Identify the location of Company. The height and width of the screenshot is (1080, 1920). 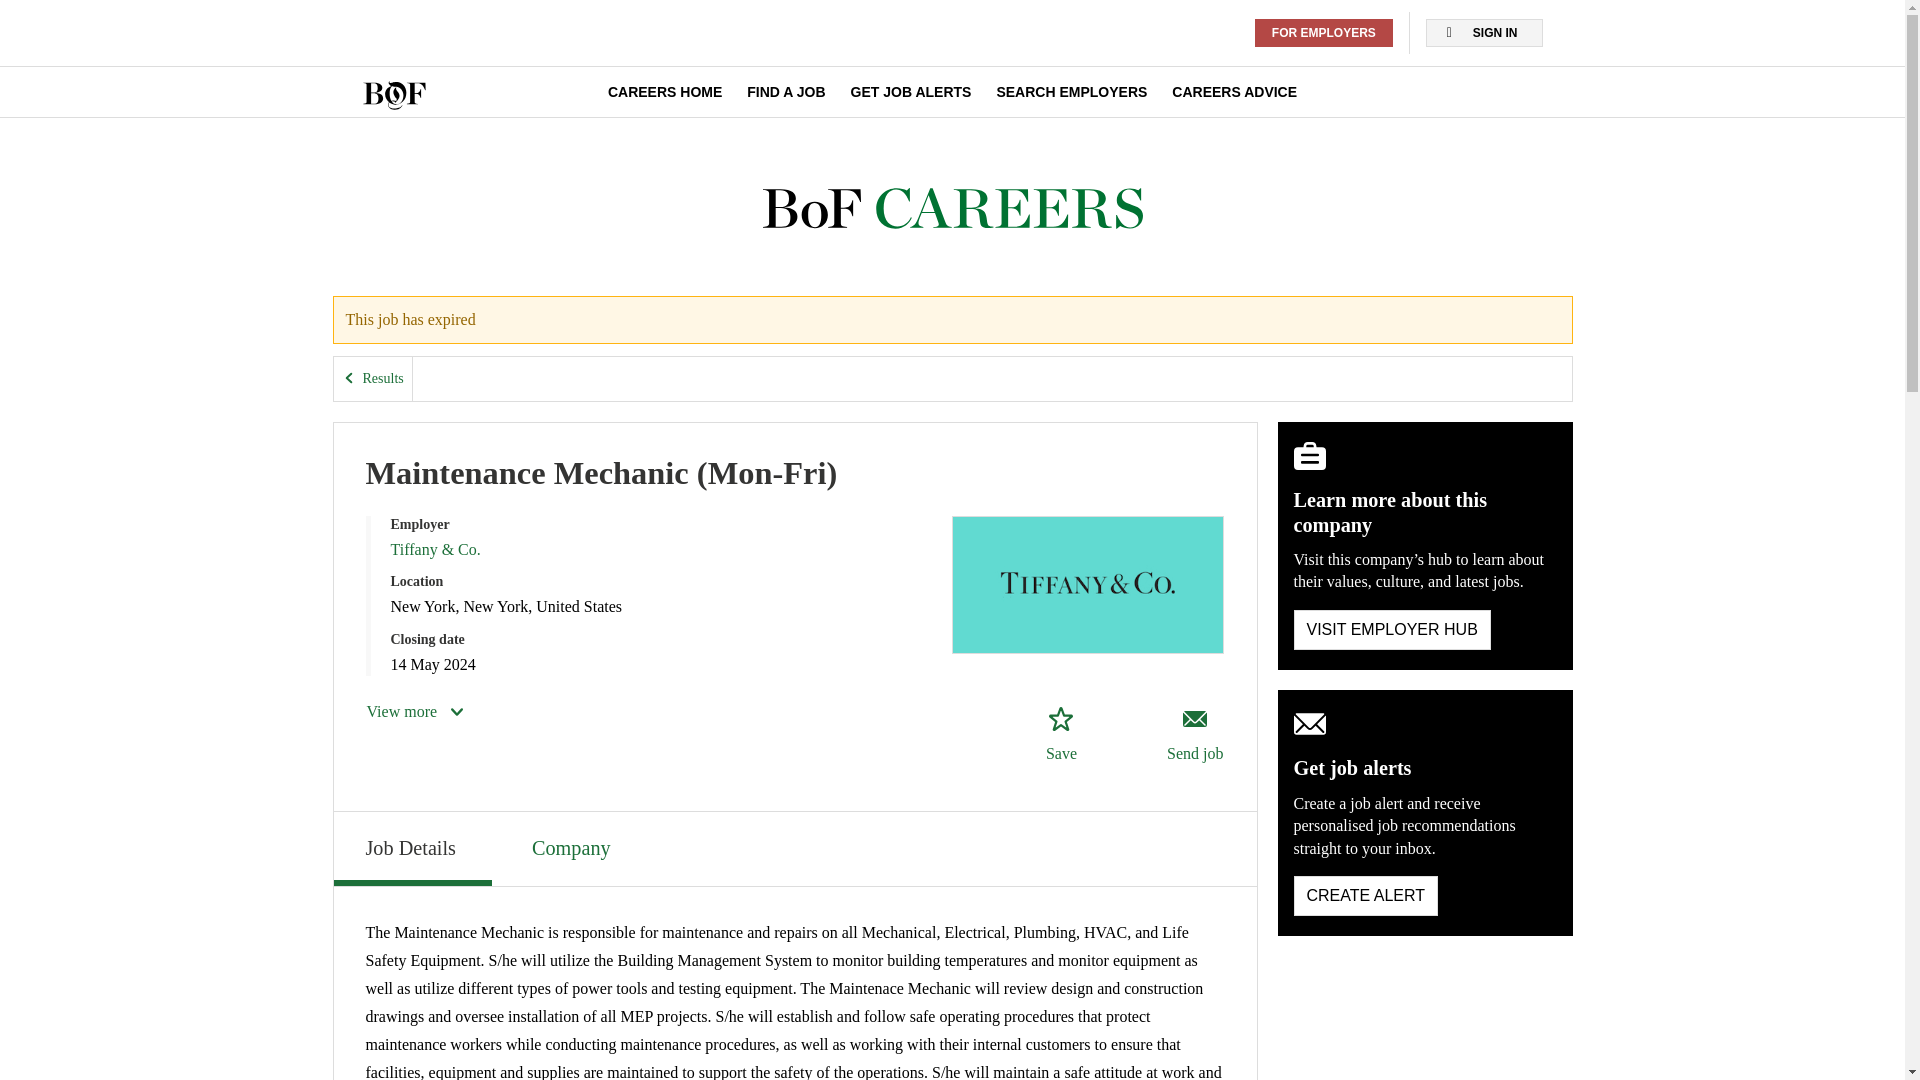
(573, 846).